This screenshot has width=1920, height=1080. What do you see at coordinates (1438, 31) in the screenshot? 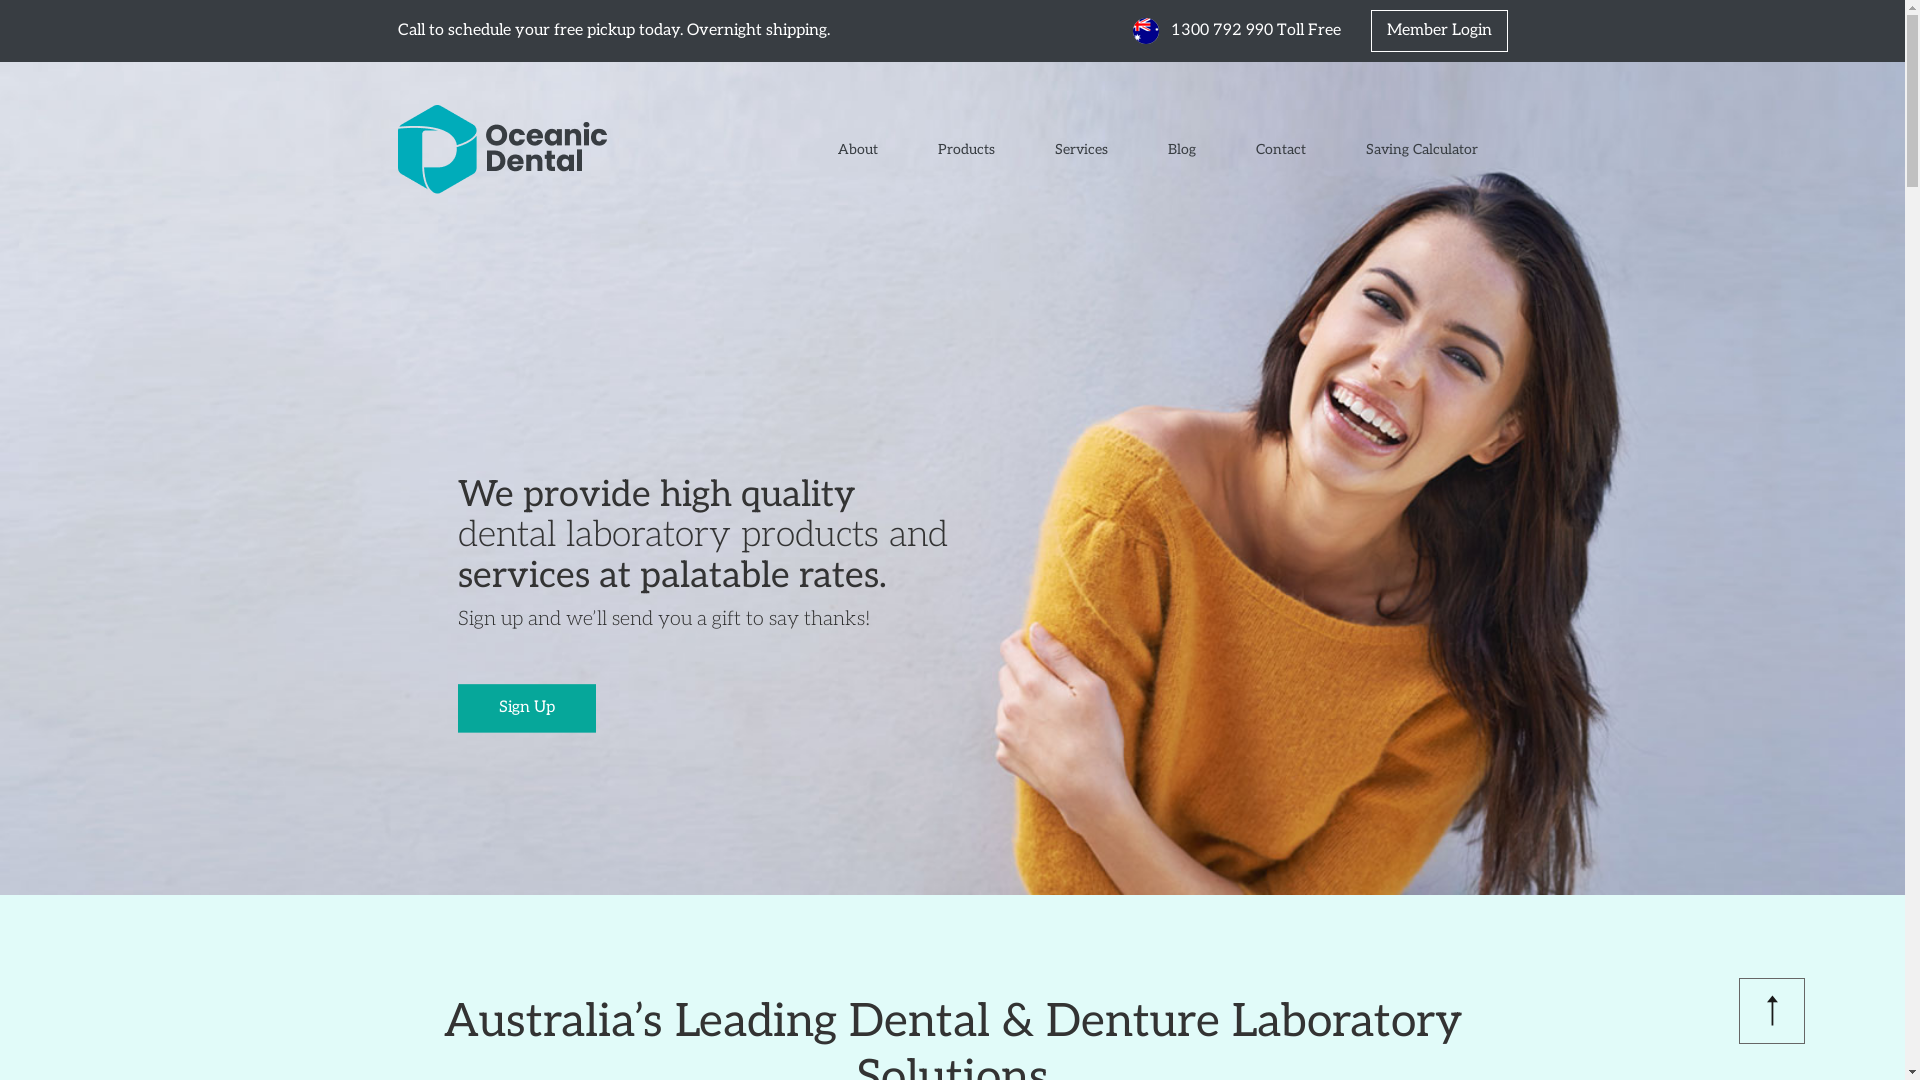
I see `Member Login` at bounding box center [1438, 31].